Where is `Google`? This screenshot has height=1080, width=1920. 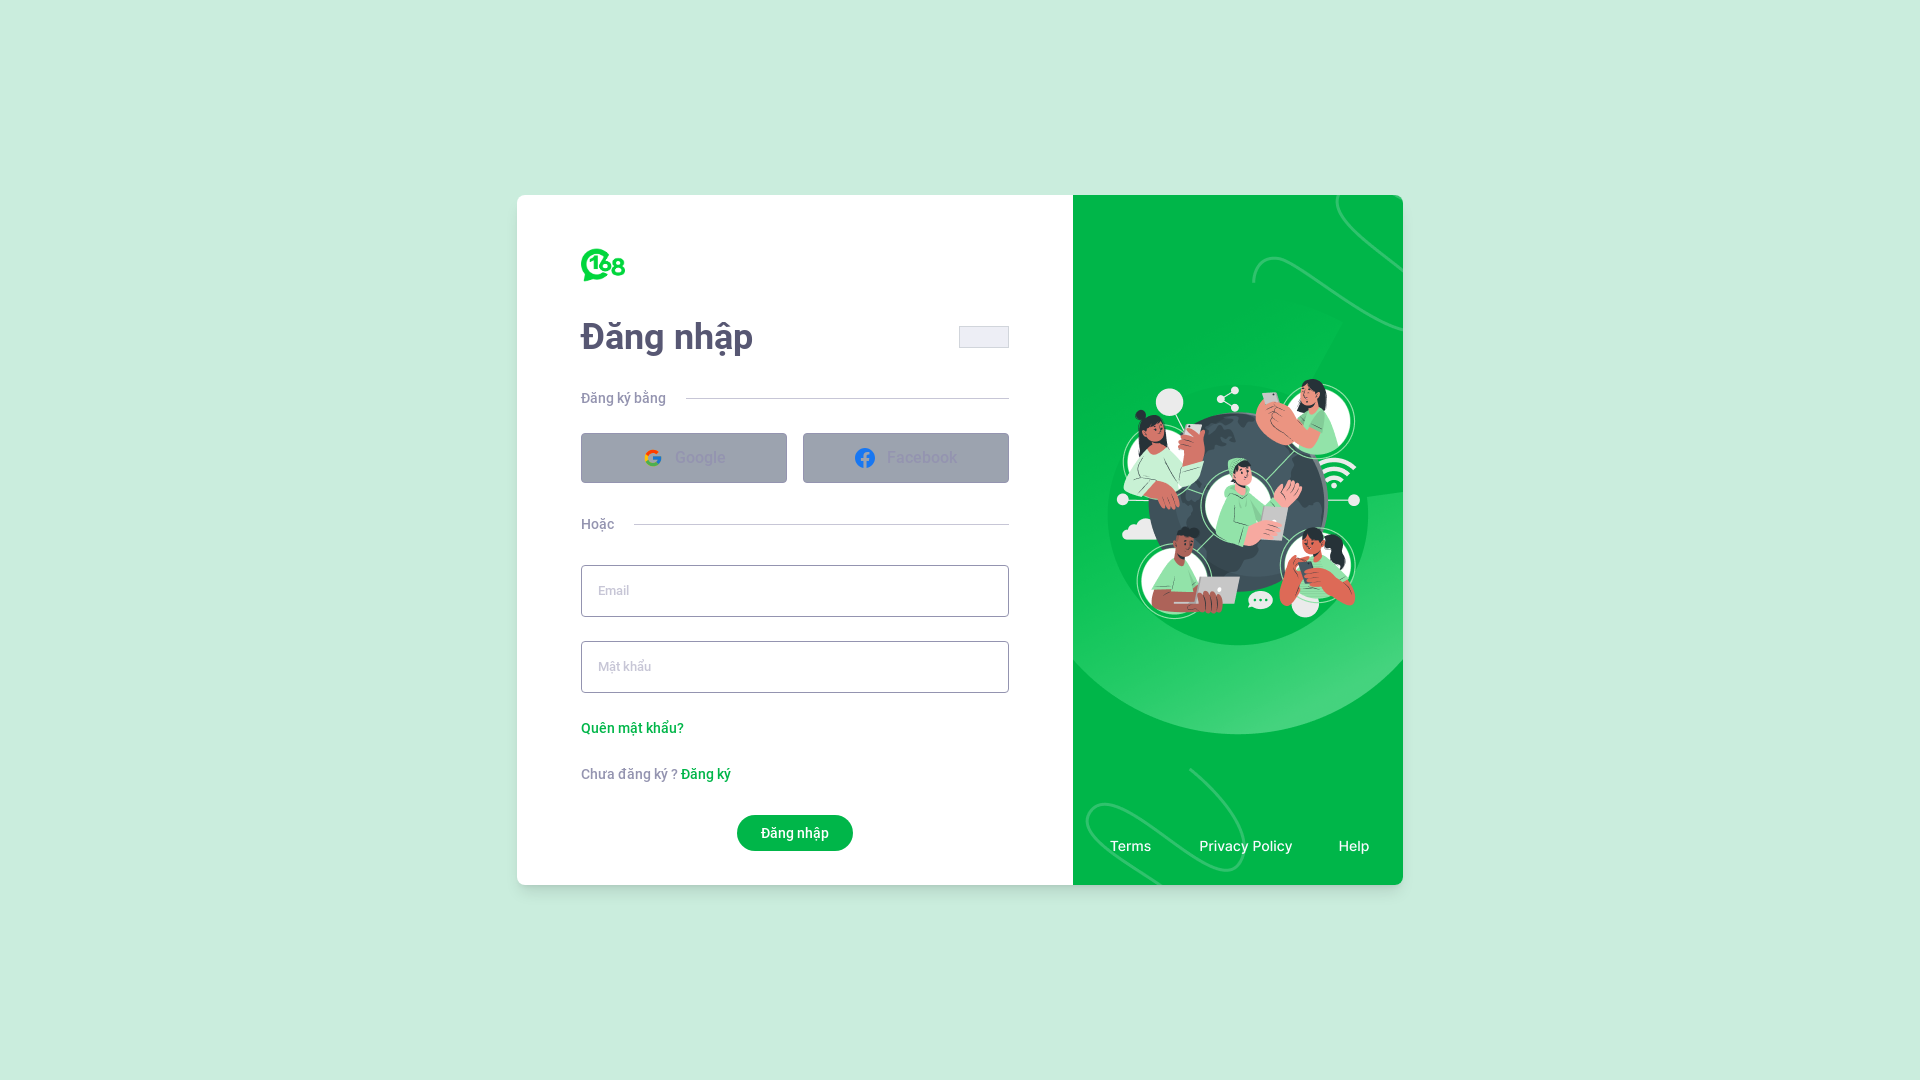
Google is located at coordinates (684, 458).